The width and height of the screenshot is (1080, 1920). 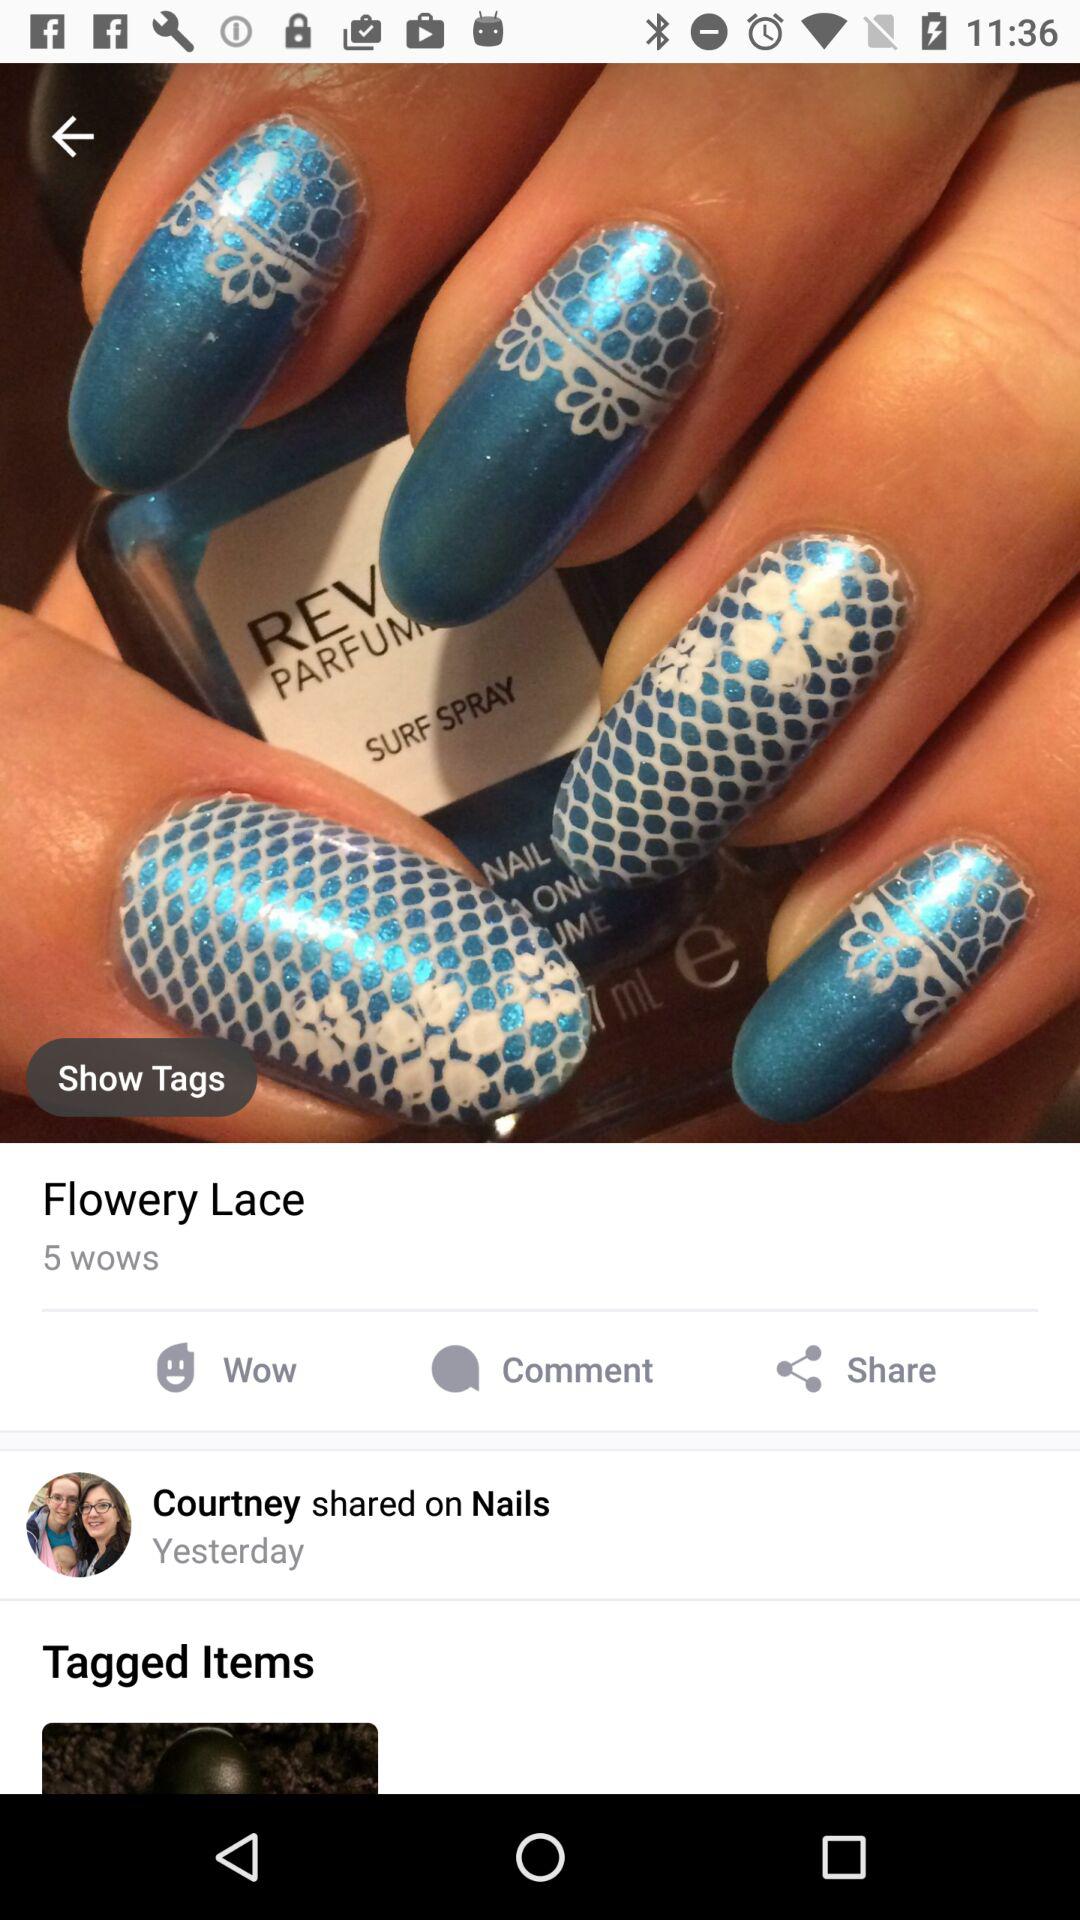 What do you see at coordinates (540, 603) in the screenshot?
I see `maximize picture` at bounding box center [540, 603].